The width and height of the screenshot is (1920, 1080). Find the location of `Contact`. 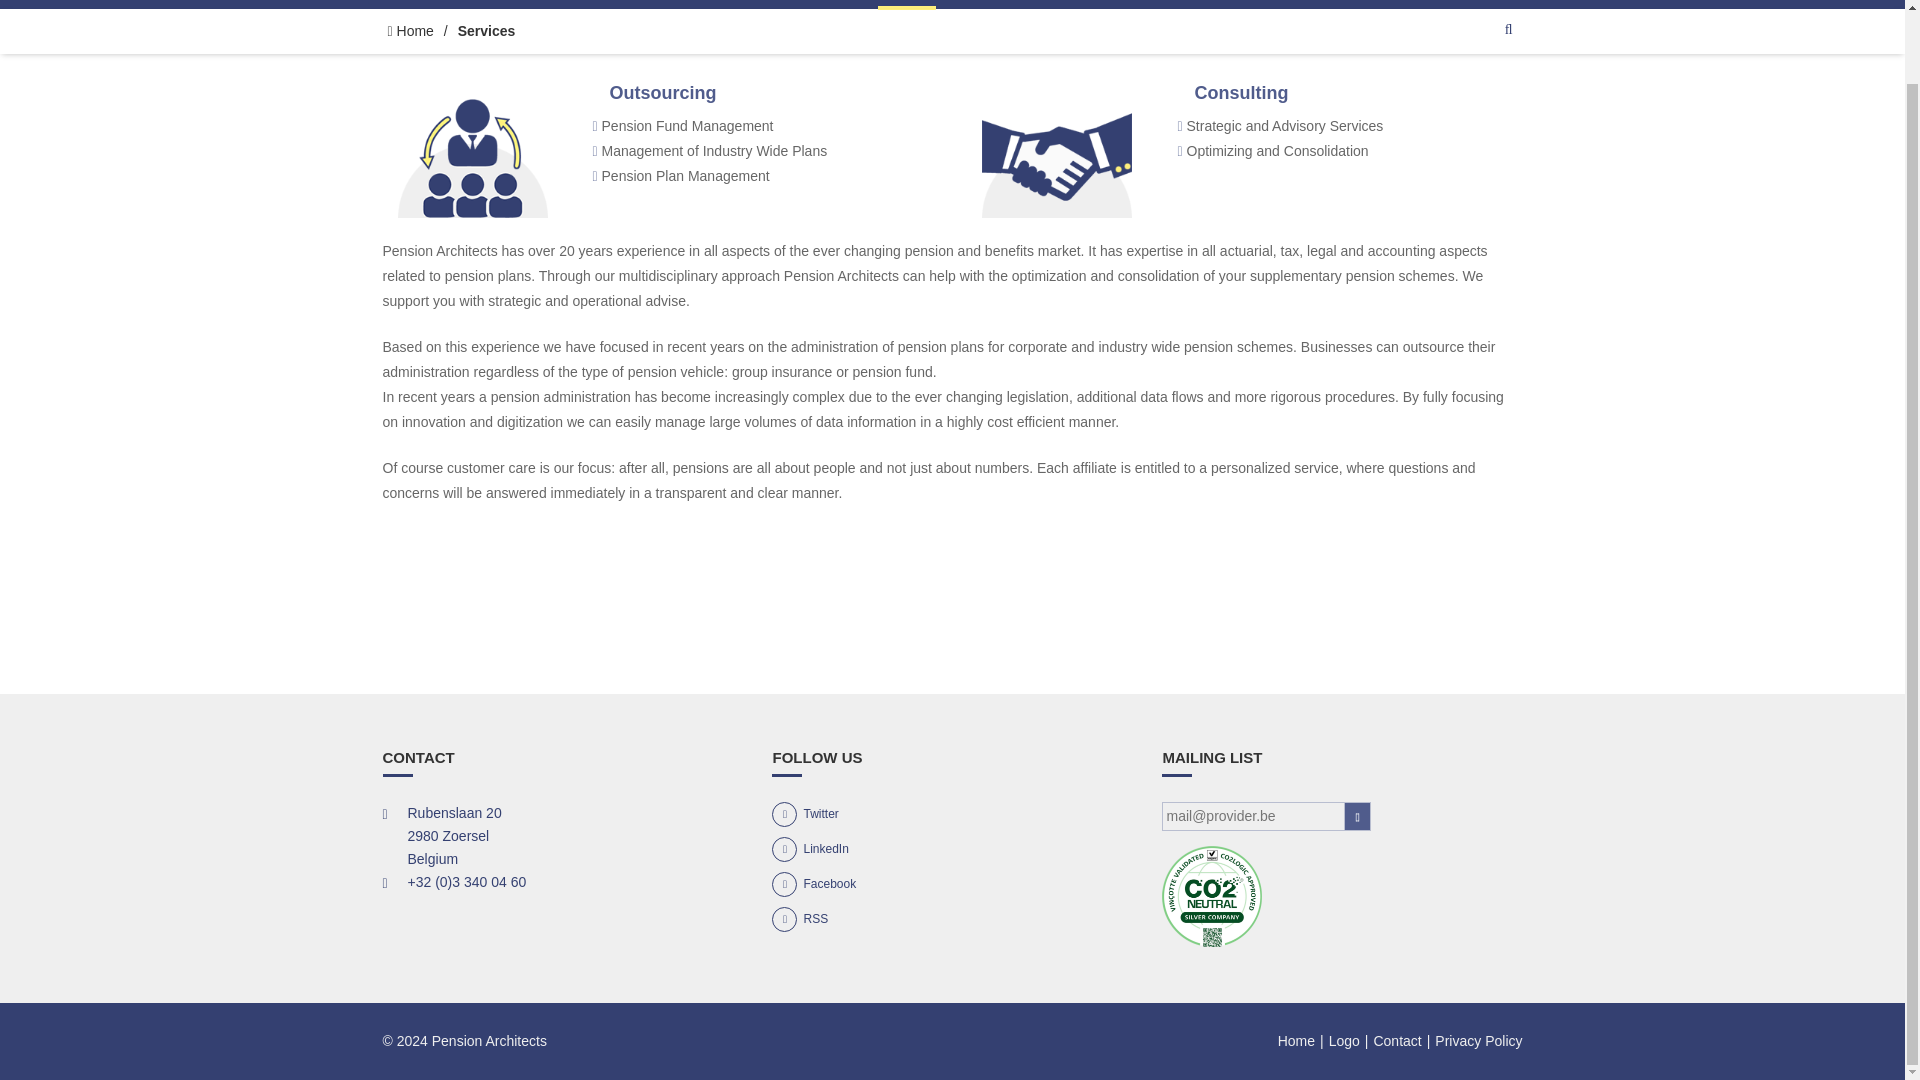

Contact is located at coordinates (1396, 1040).